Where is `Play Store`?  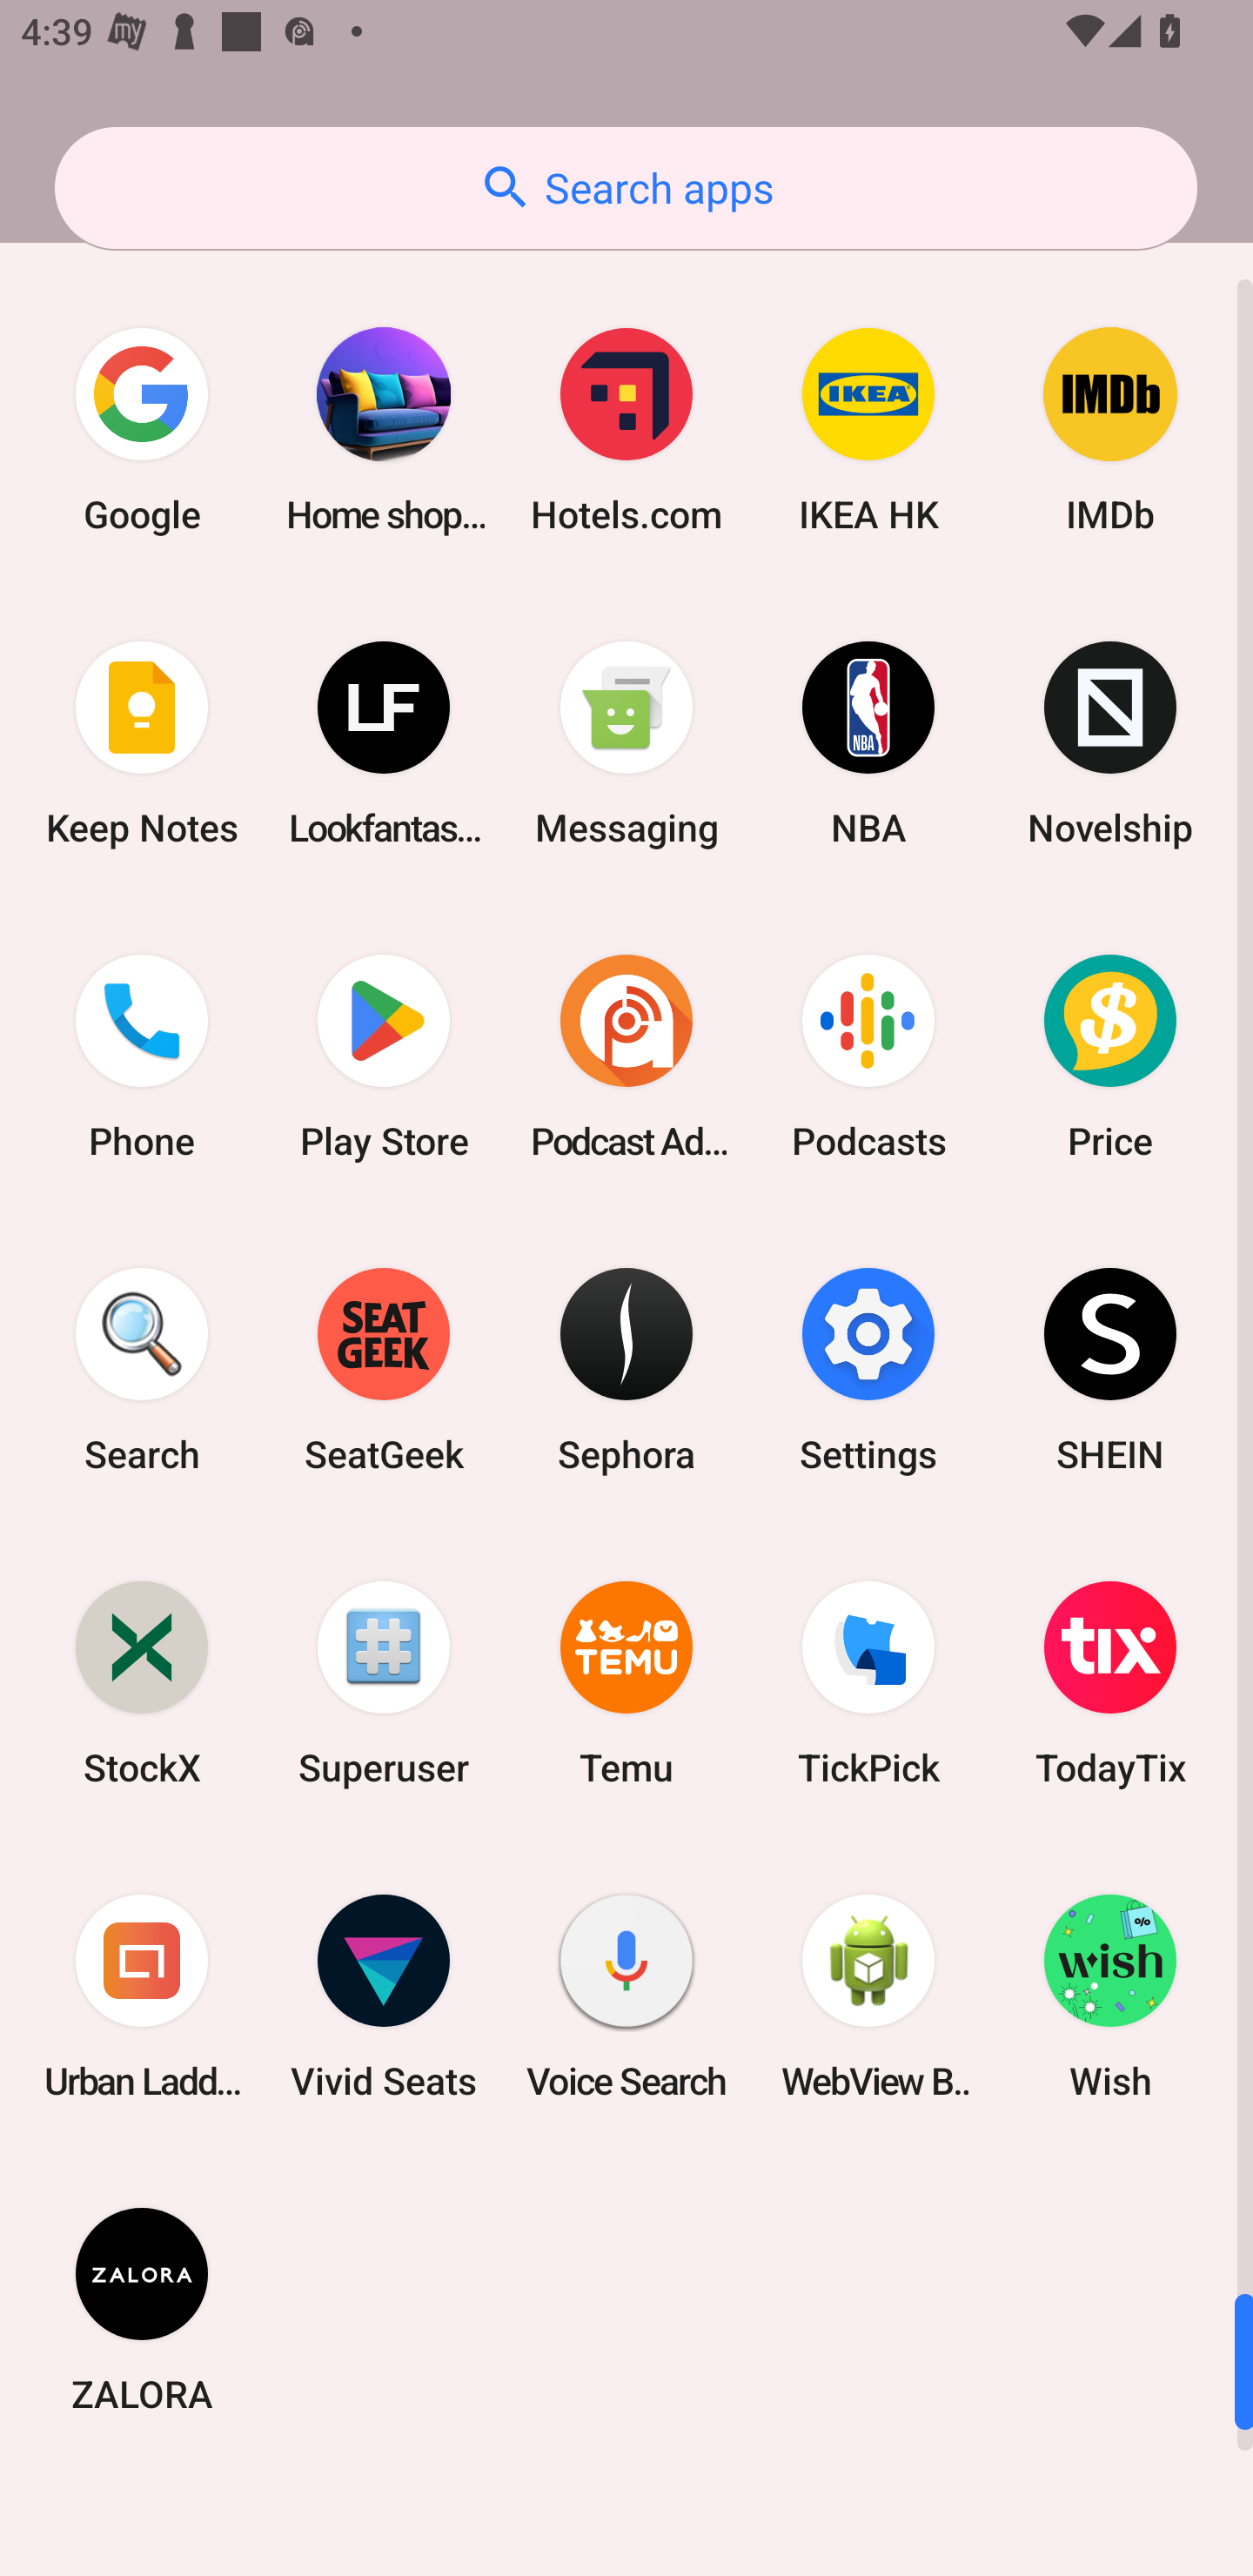
Play Store is located at coordinates (384, 1057).